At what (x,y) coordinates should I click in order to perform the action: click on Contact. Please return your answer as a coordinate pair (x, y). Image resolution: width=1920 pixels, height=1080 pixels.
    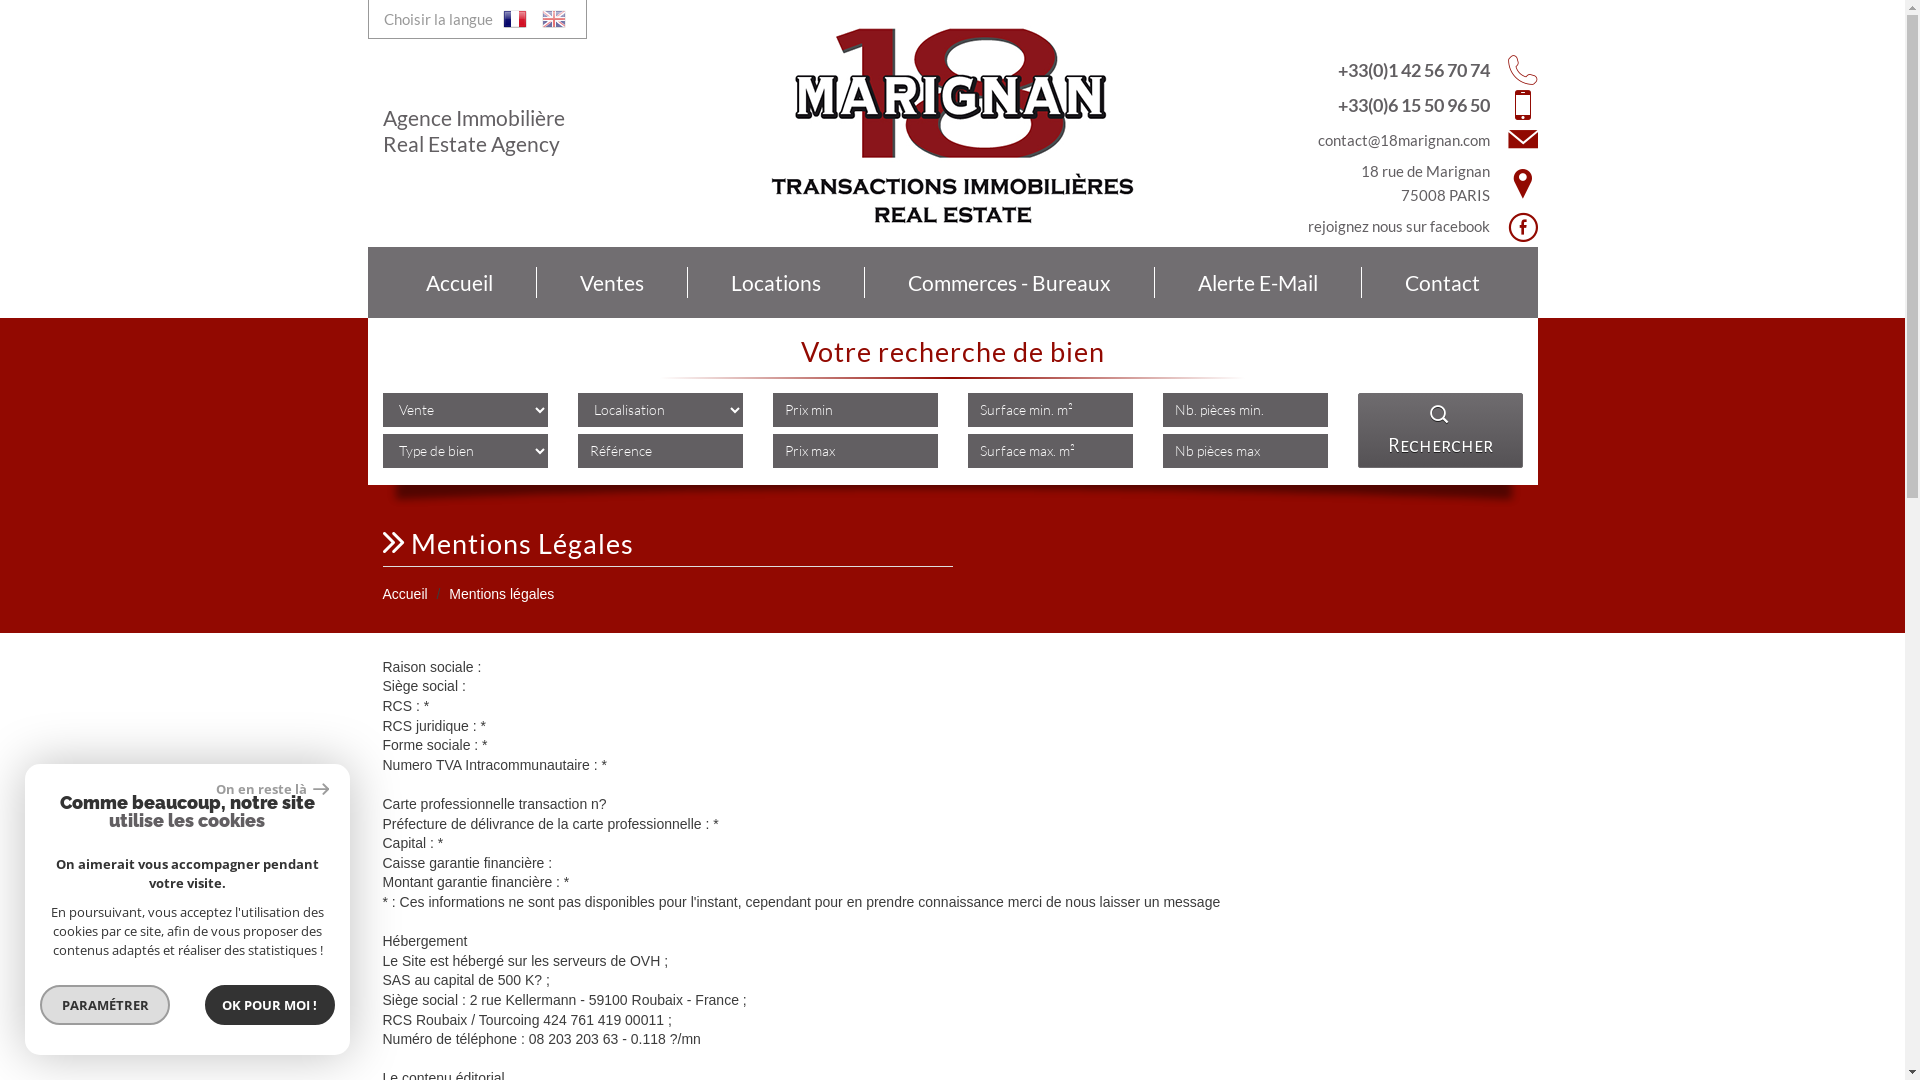
    Looking at the image, I should click on (1442, 283).